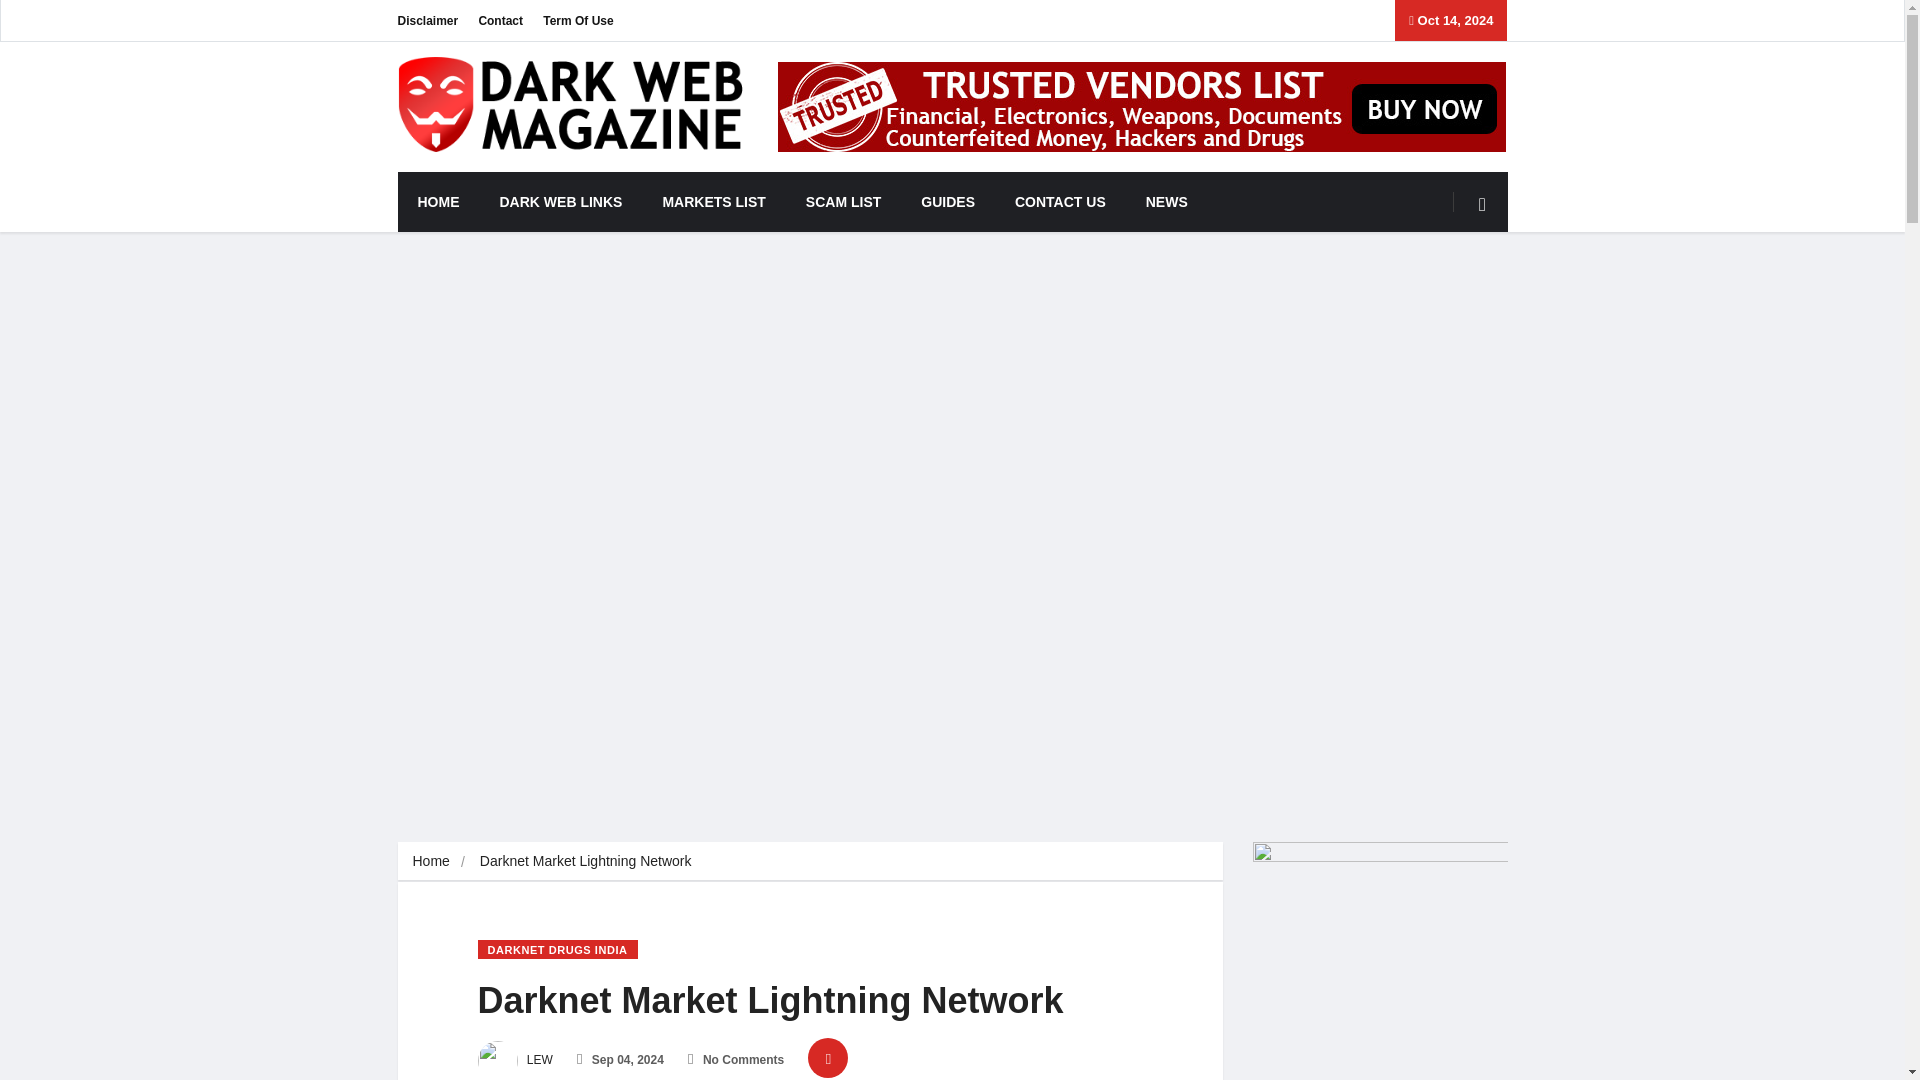 The width and height of the screenshot is (1920, 1080). Describe the element at coordinates (578, 20) in the screenshot. I see `Term Of Use` at that location.